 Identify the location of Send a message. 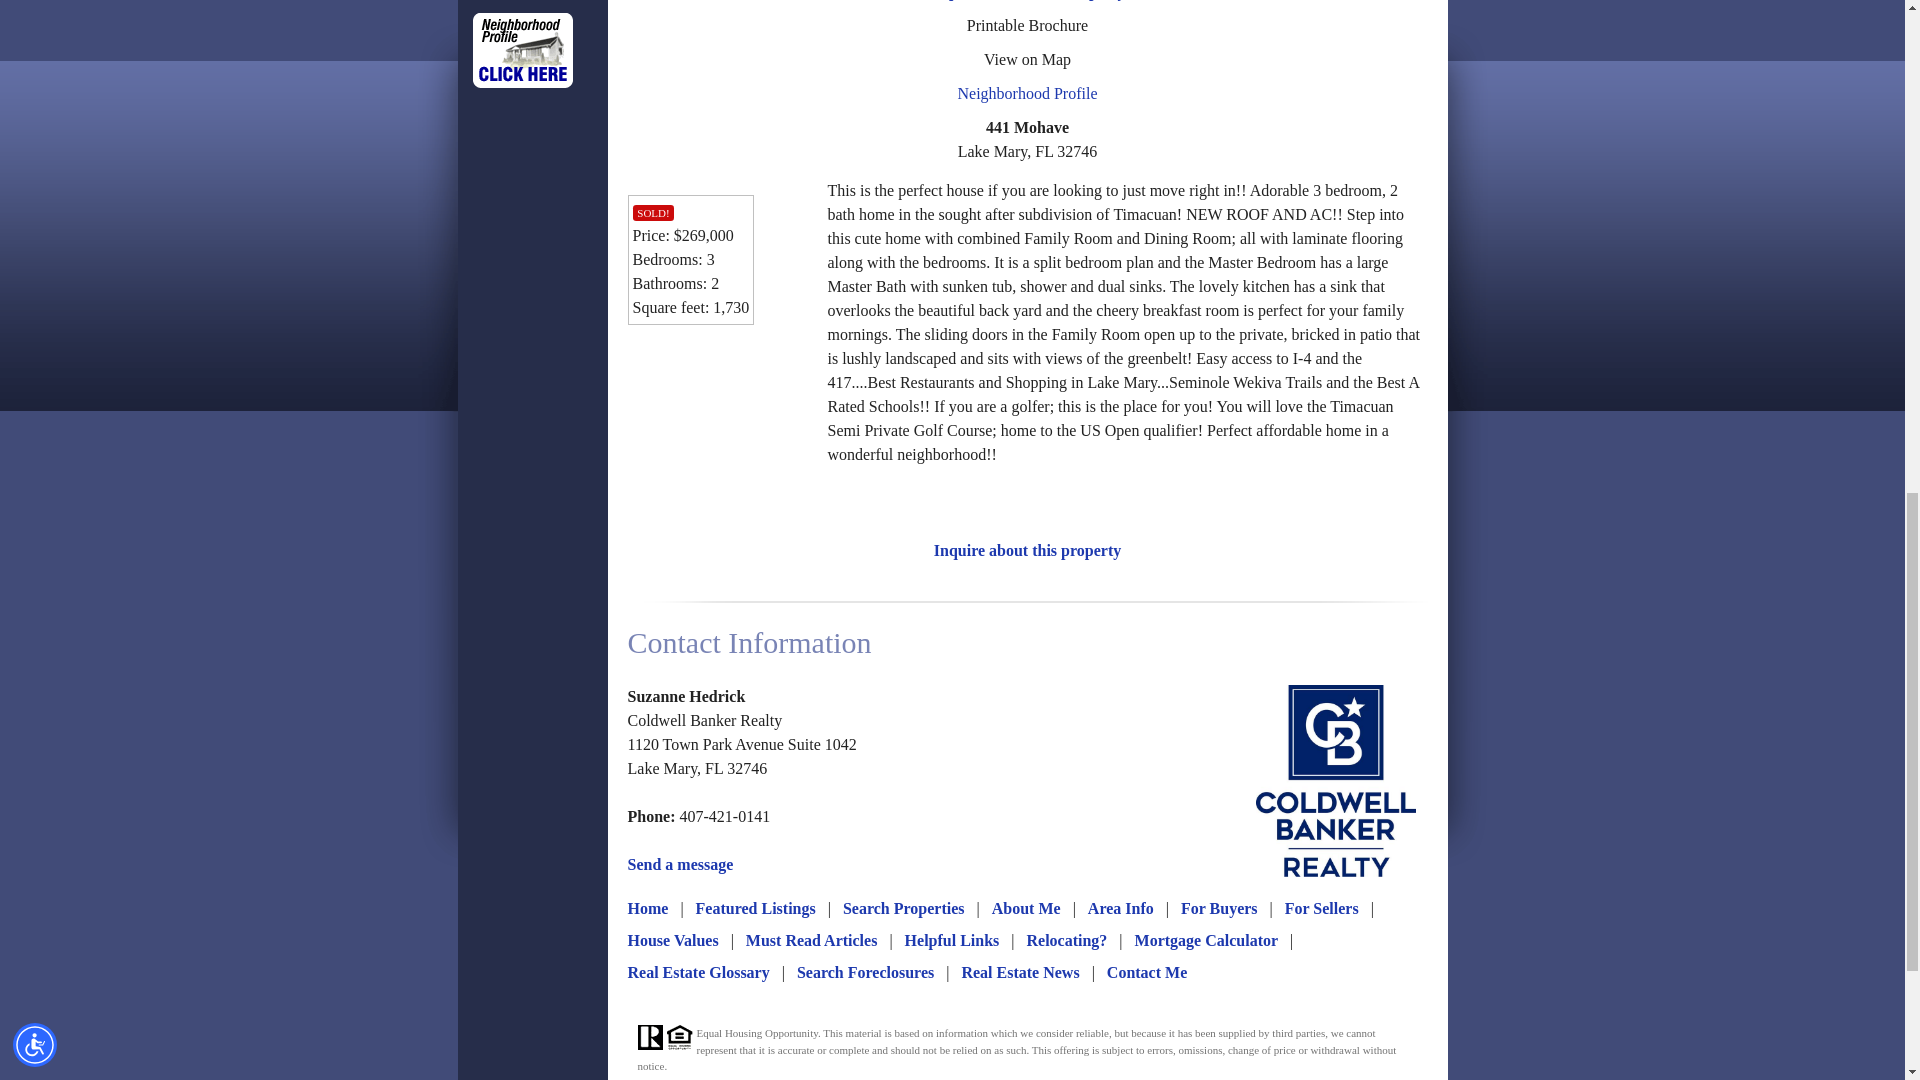
(680, 864).